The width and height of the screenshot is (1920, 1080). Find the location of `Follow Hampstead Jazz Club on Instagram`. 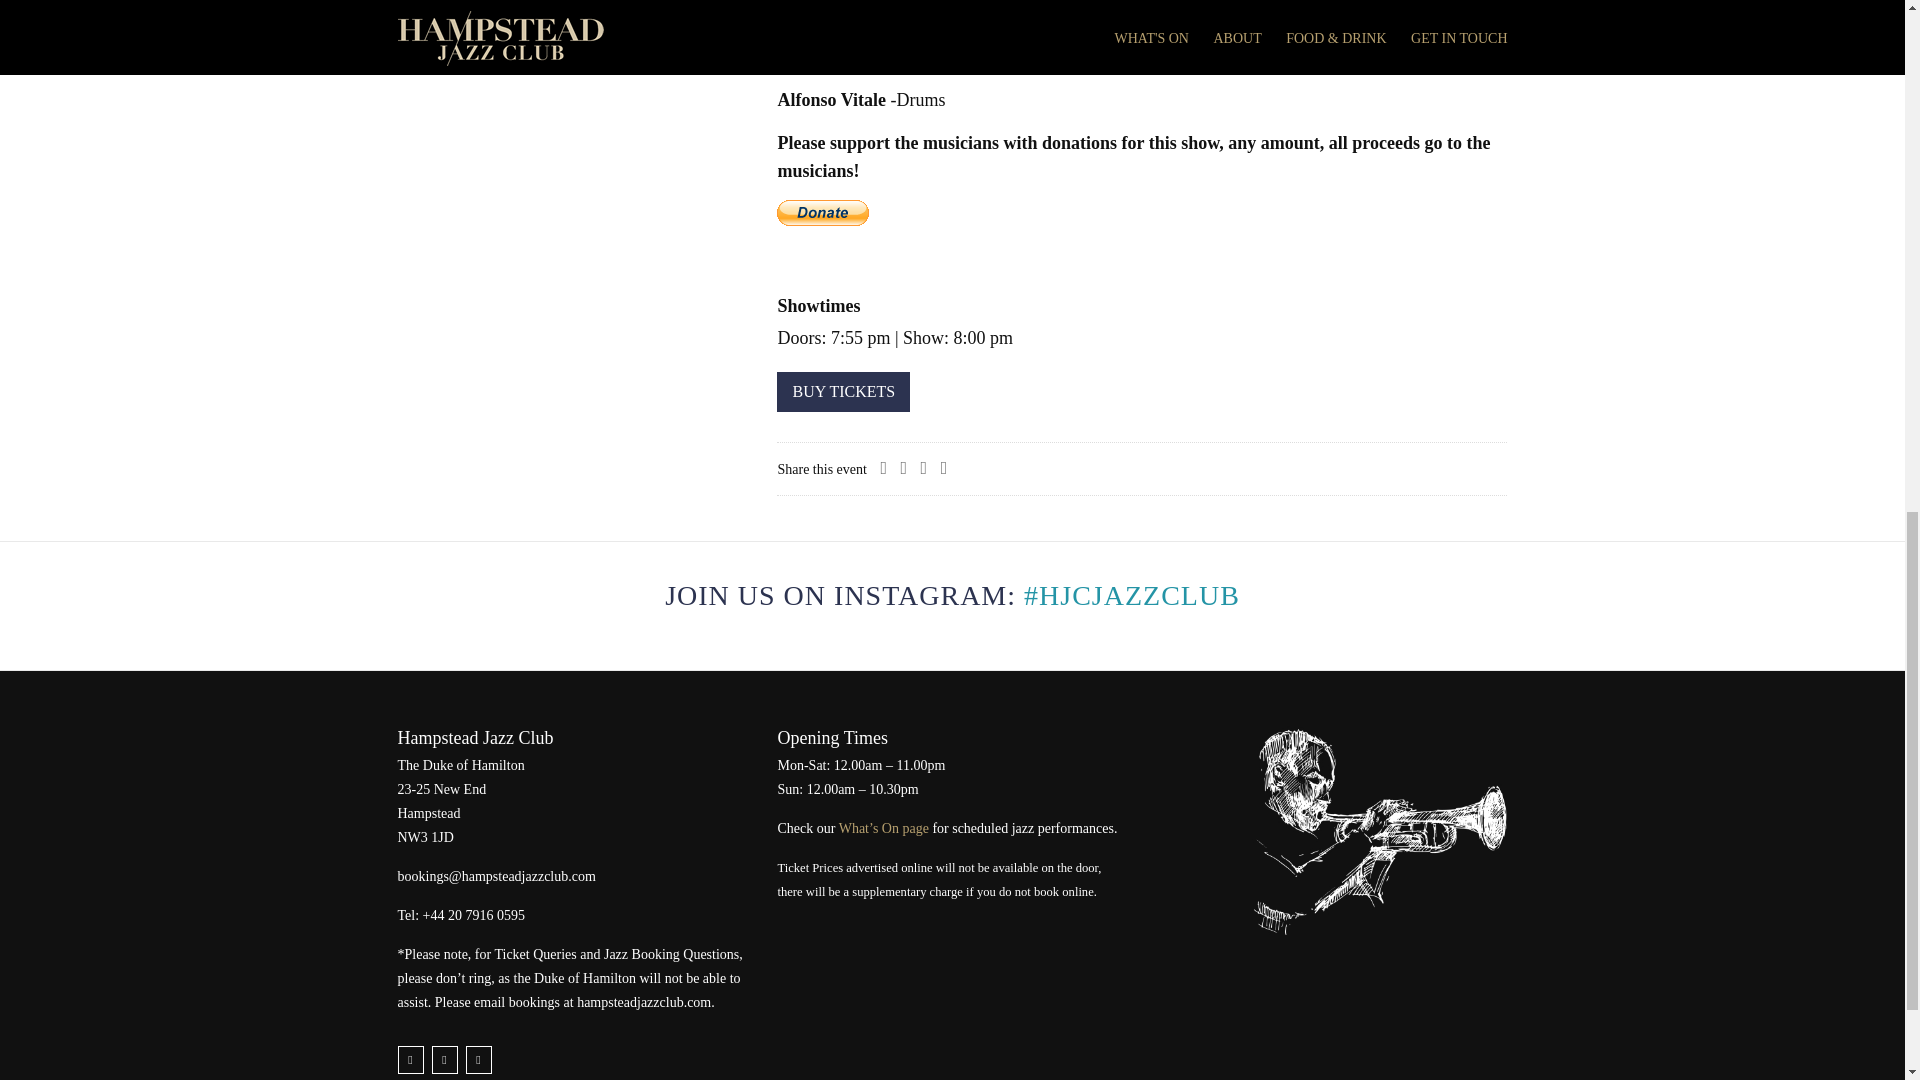

Follow Hampstead Jazz Club on Instagram is located at coordinates (478, 1060).